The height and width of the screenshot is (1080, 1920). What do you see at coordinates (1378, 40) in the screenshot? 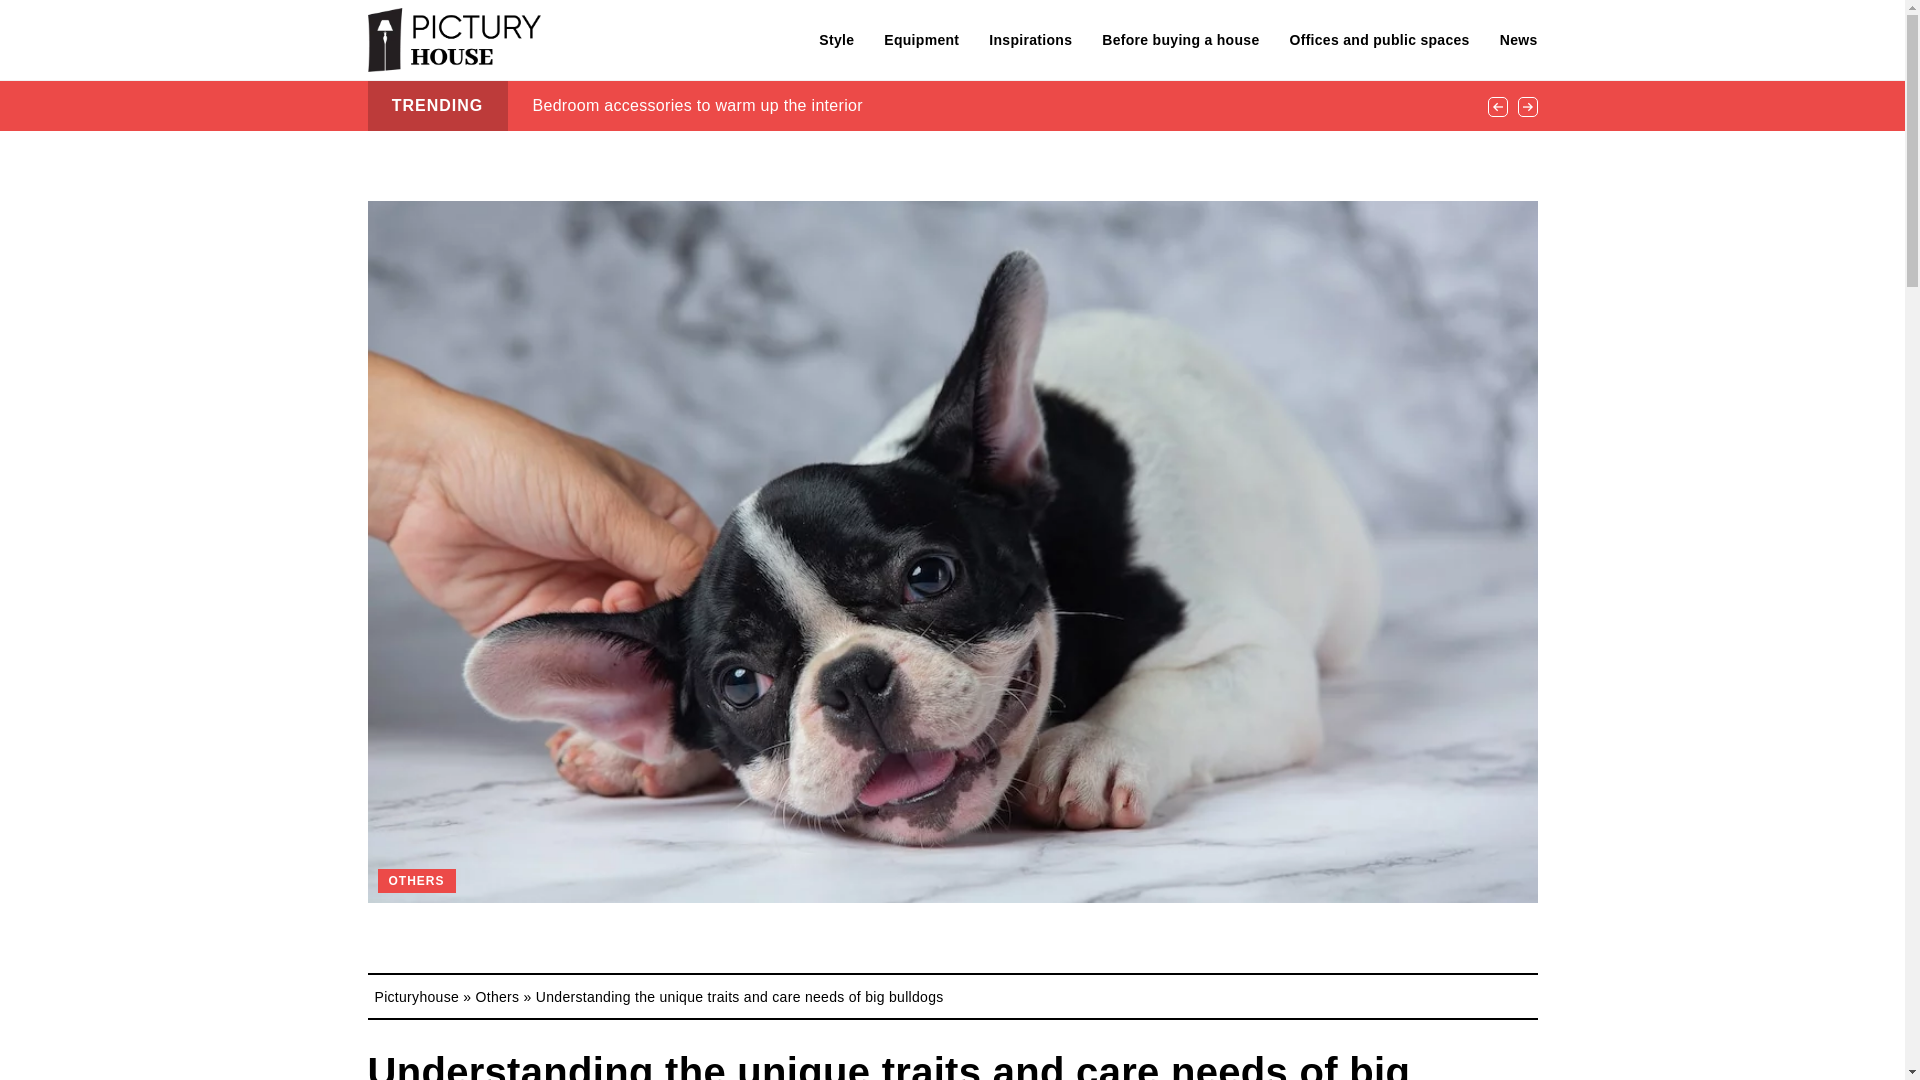
I see `Offices and public spaces` at bounding box center [1378, 40].